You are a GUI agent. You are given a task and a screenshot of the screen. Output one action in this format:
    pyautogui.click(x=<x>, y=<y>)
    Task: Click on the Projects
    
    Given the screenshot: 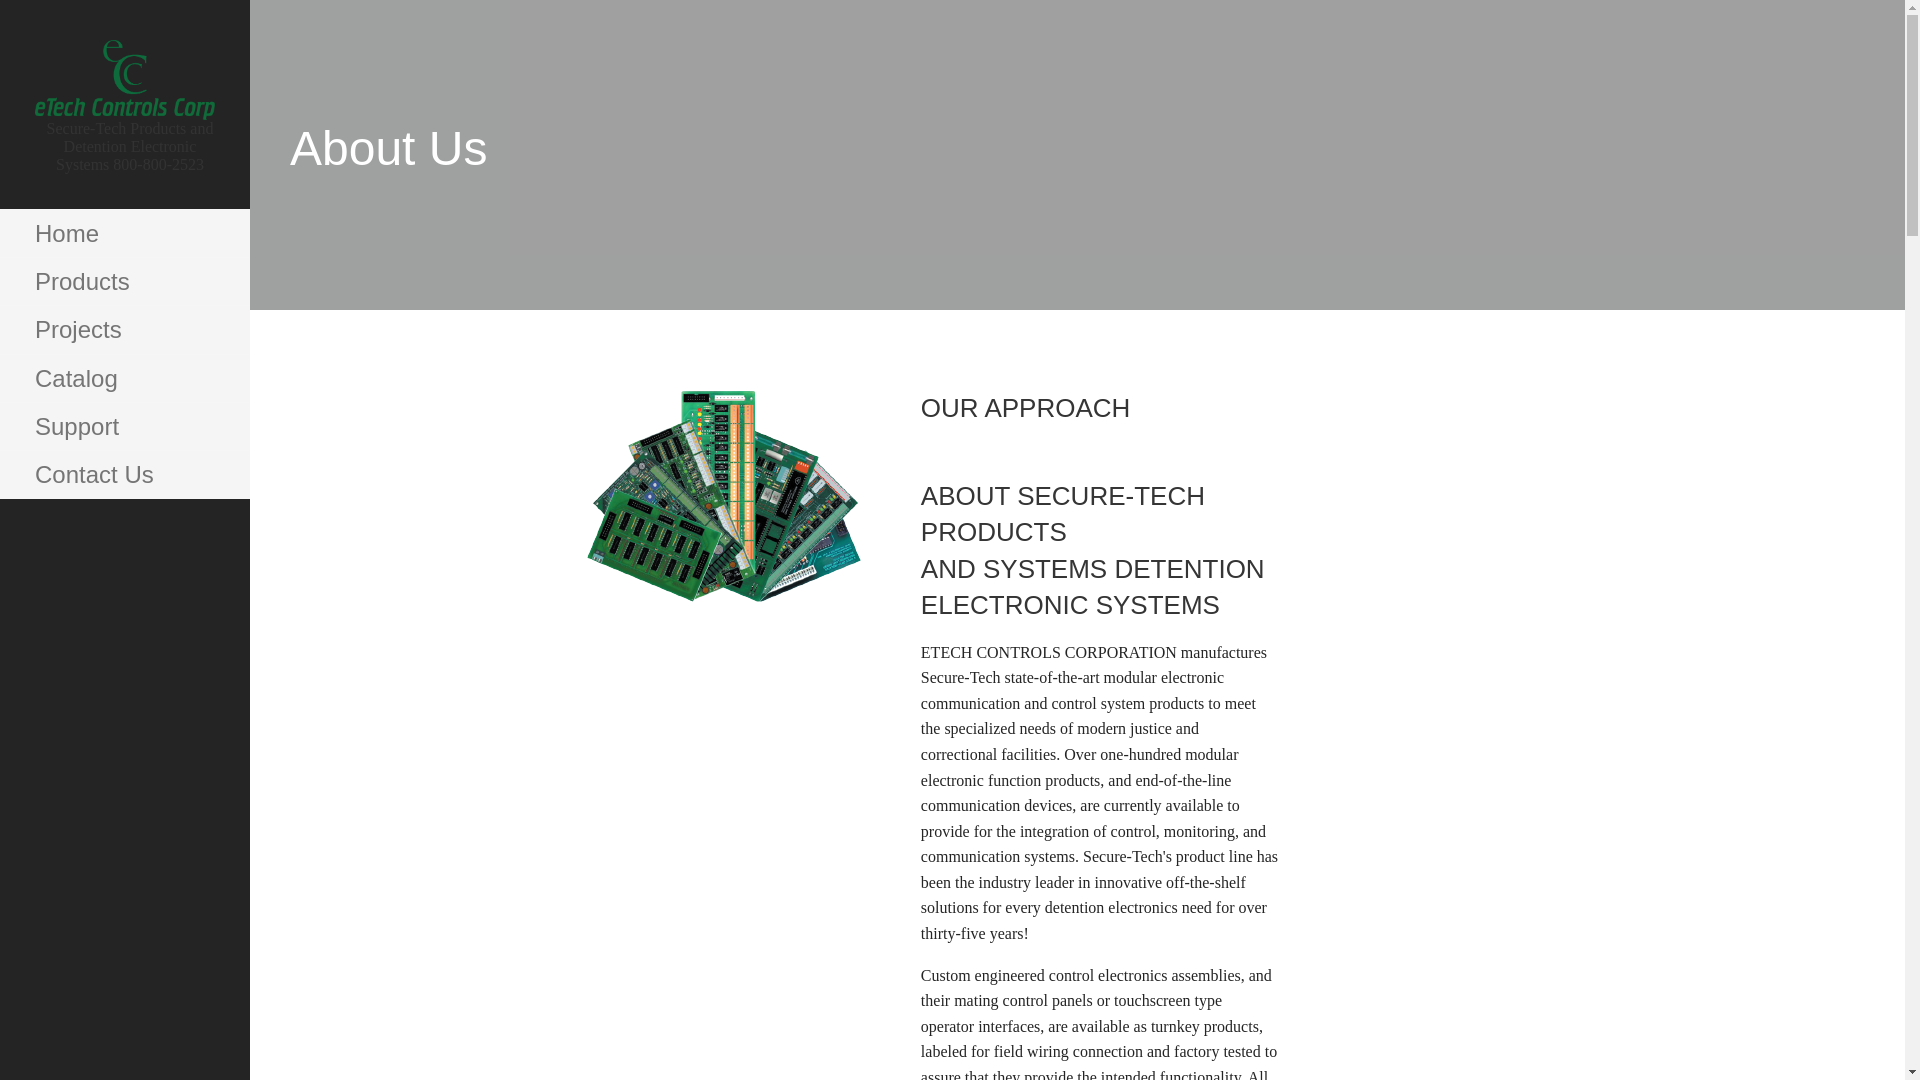 What is the action you would take?
    pyautogui.click(x=124, y=330)
    